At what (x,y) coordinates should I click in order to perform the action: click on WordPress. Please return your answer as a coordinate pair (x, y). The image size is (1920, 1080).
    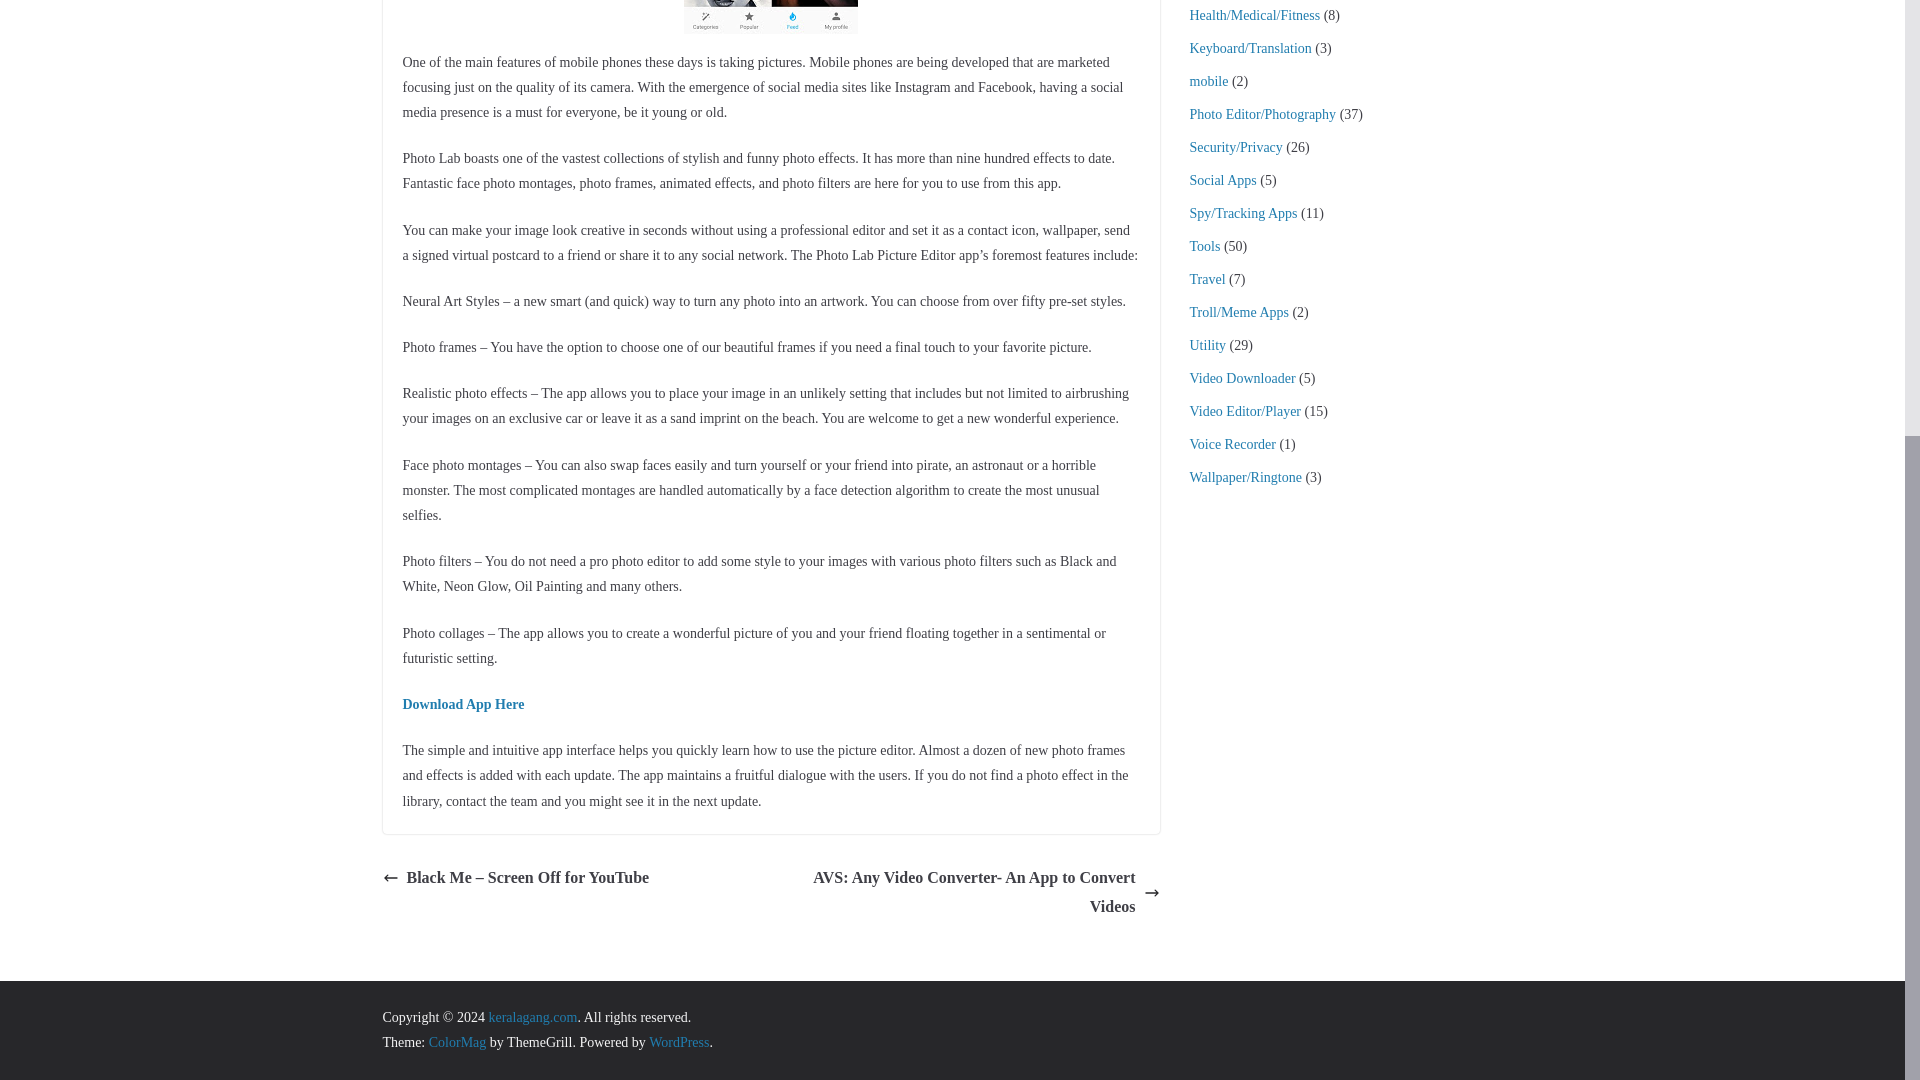
    Looking at the image, I should click on (678, 1042).